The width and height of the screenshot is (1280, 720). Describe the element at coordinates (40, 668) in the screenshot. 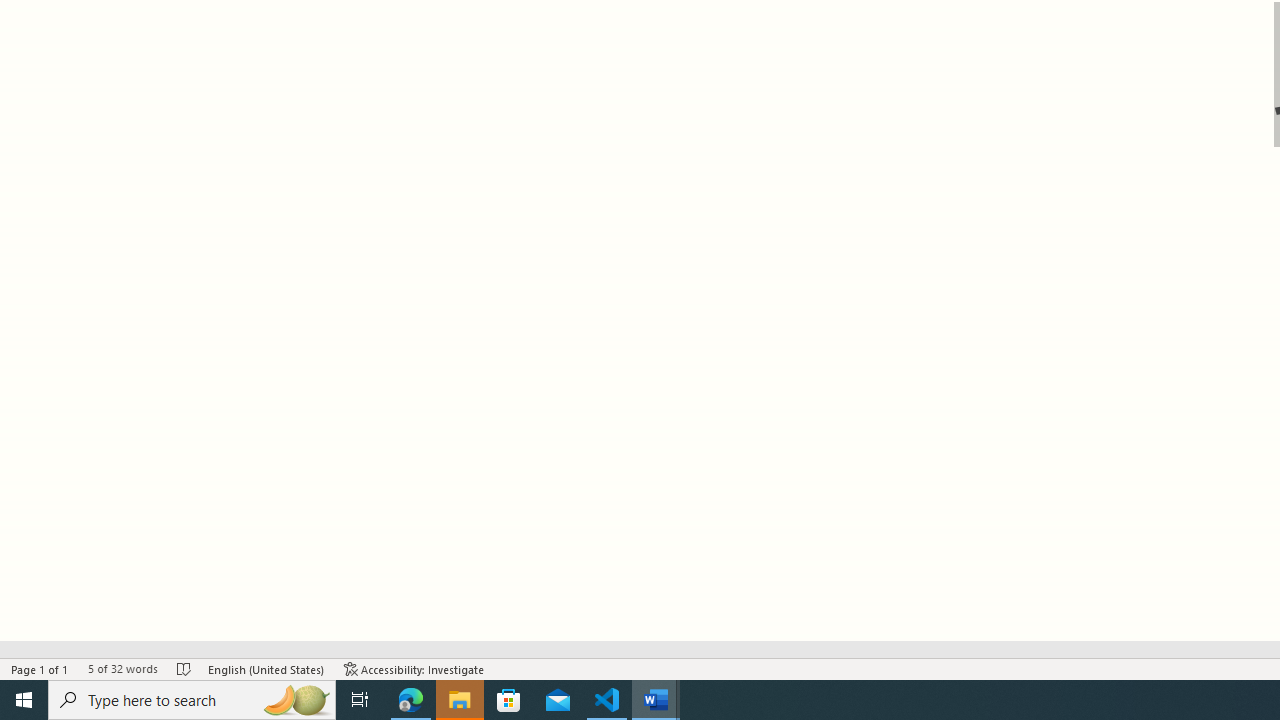

I see `Page Number Page 1 of 1` at that location.